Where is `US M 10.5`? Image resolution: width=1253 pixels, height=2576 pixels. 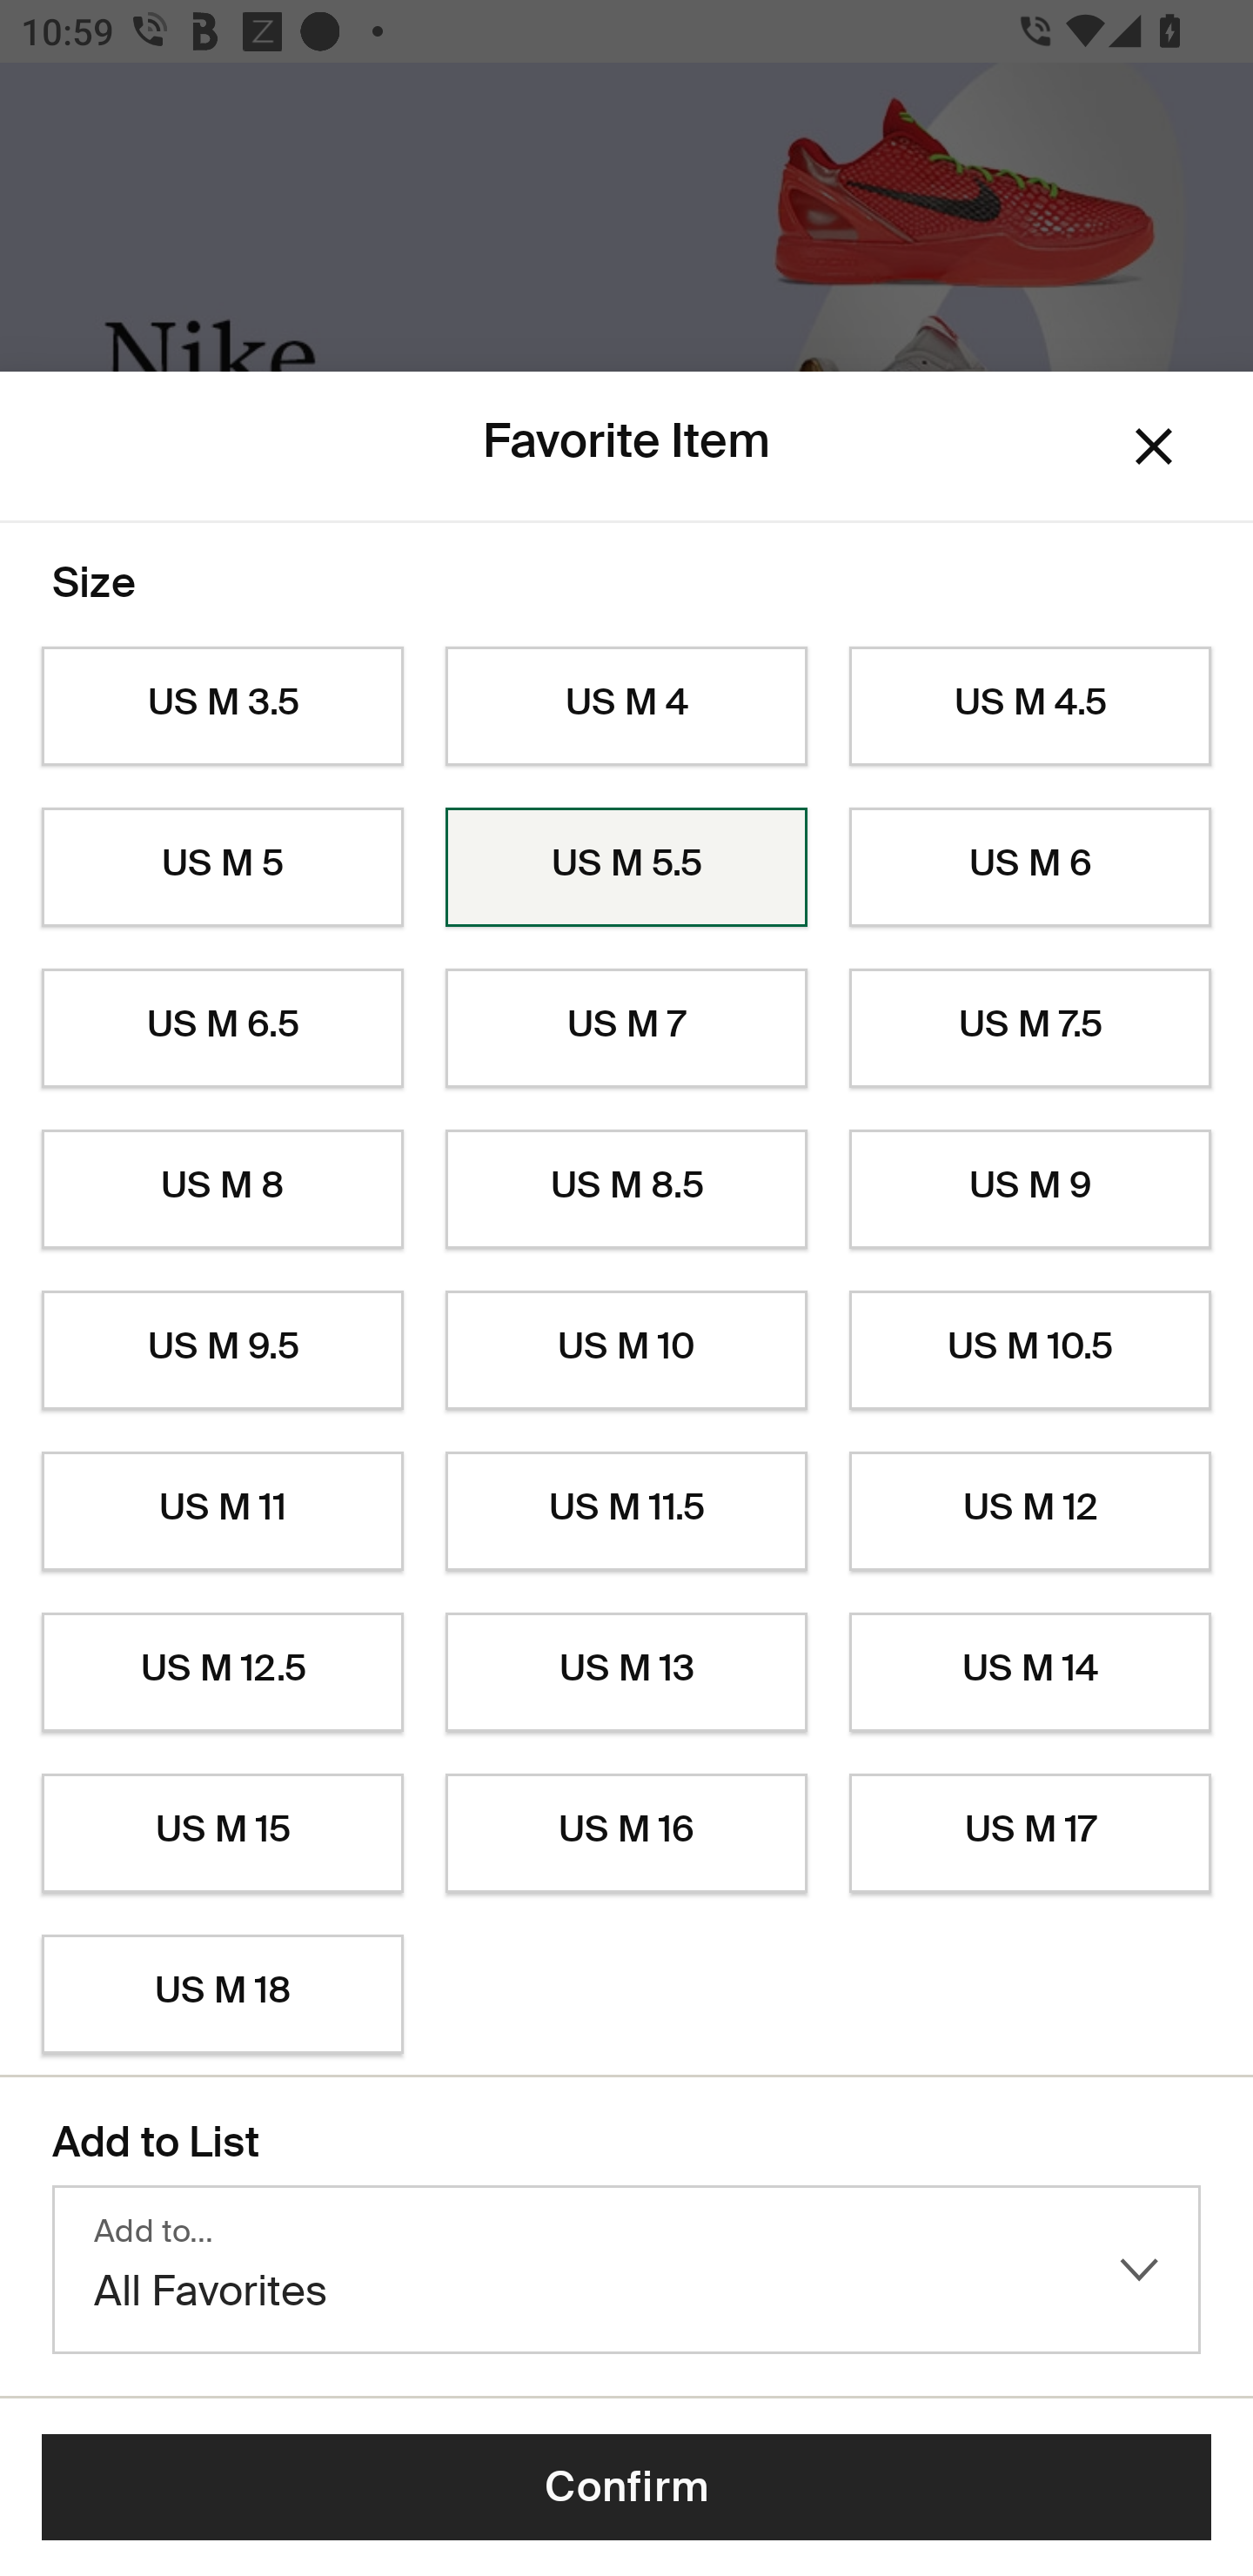 US M 10.5 is located at coordinates (1030, 1351).